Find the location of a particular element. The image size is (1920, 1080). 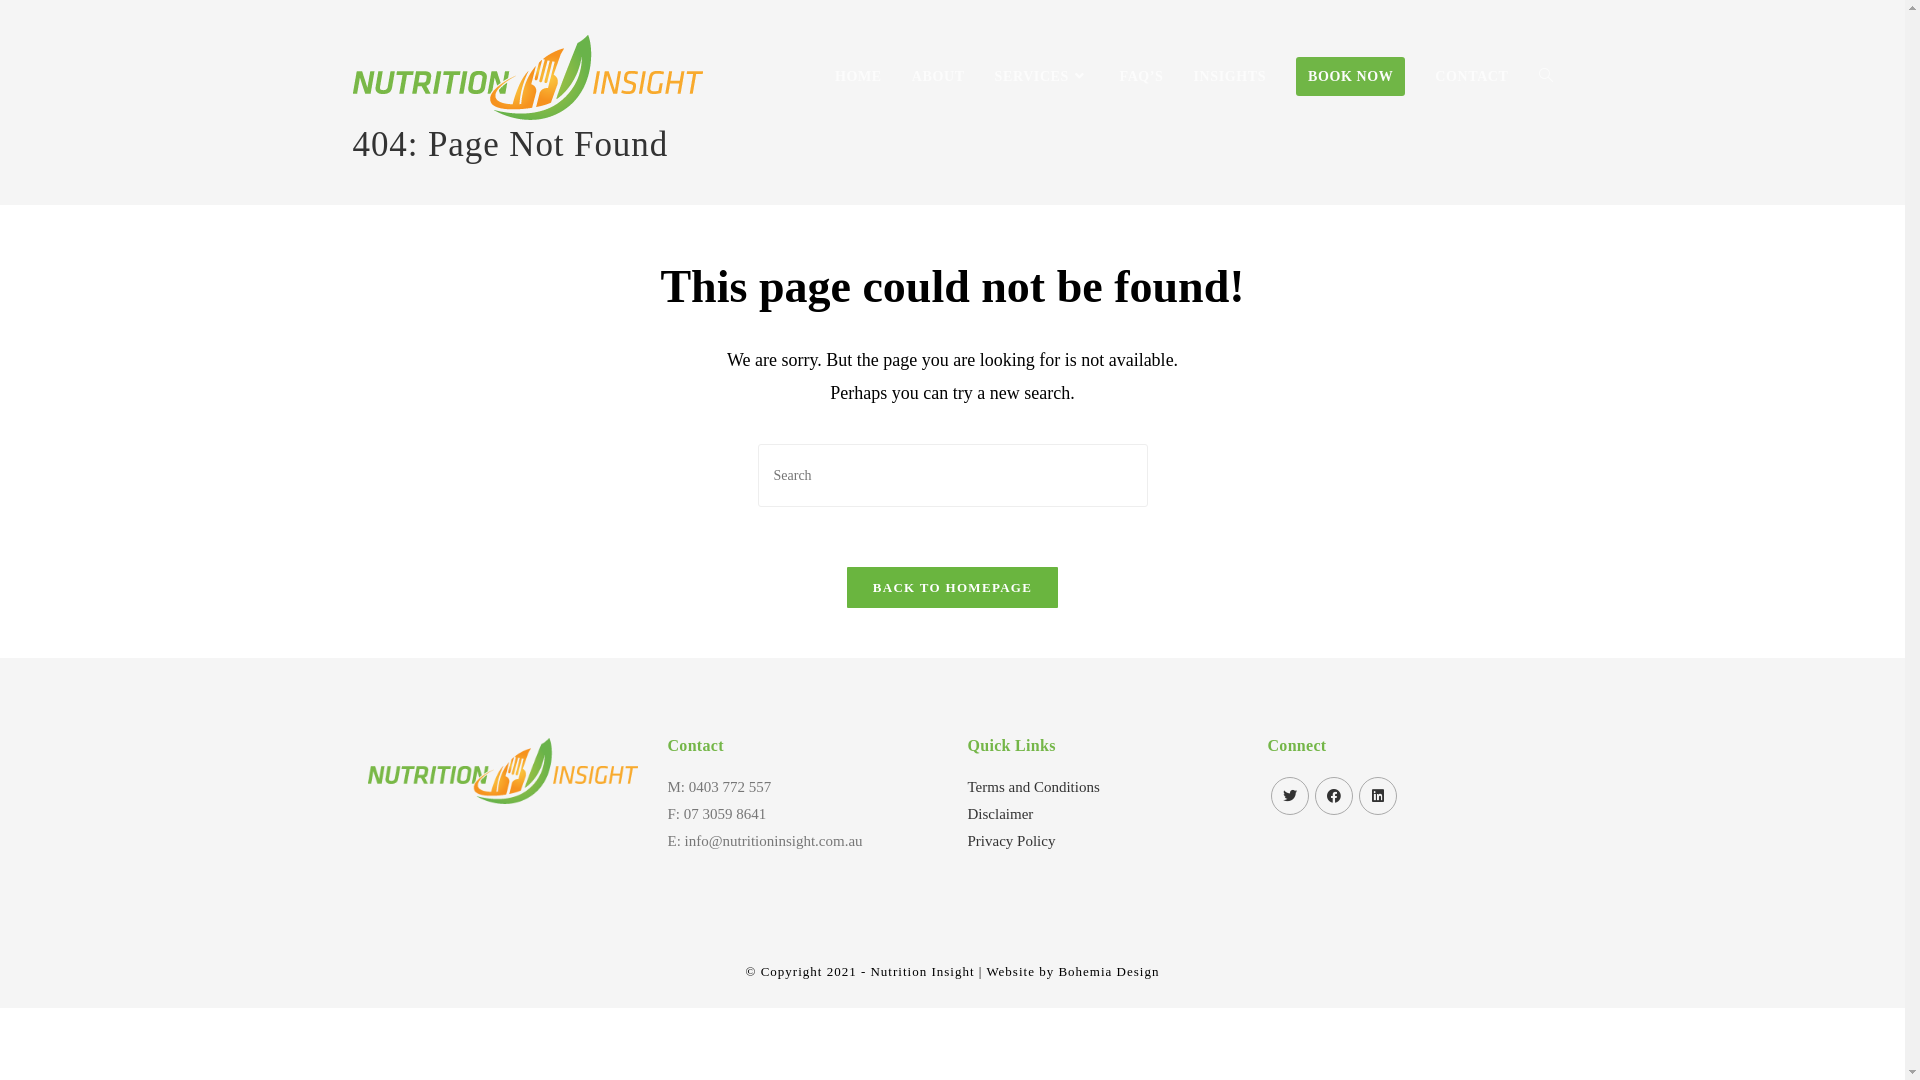

INSIGHTS is located at coordinates (1230, 77).